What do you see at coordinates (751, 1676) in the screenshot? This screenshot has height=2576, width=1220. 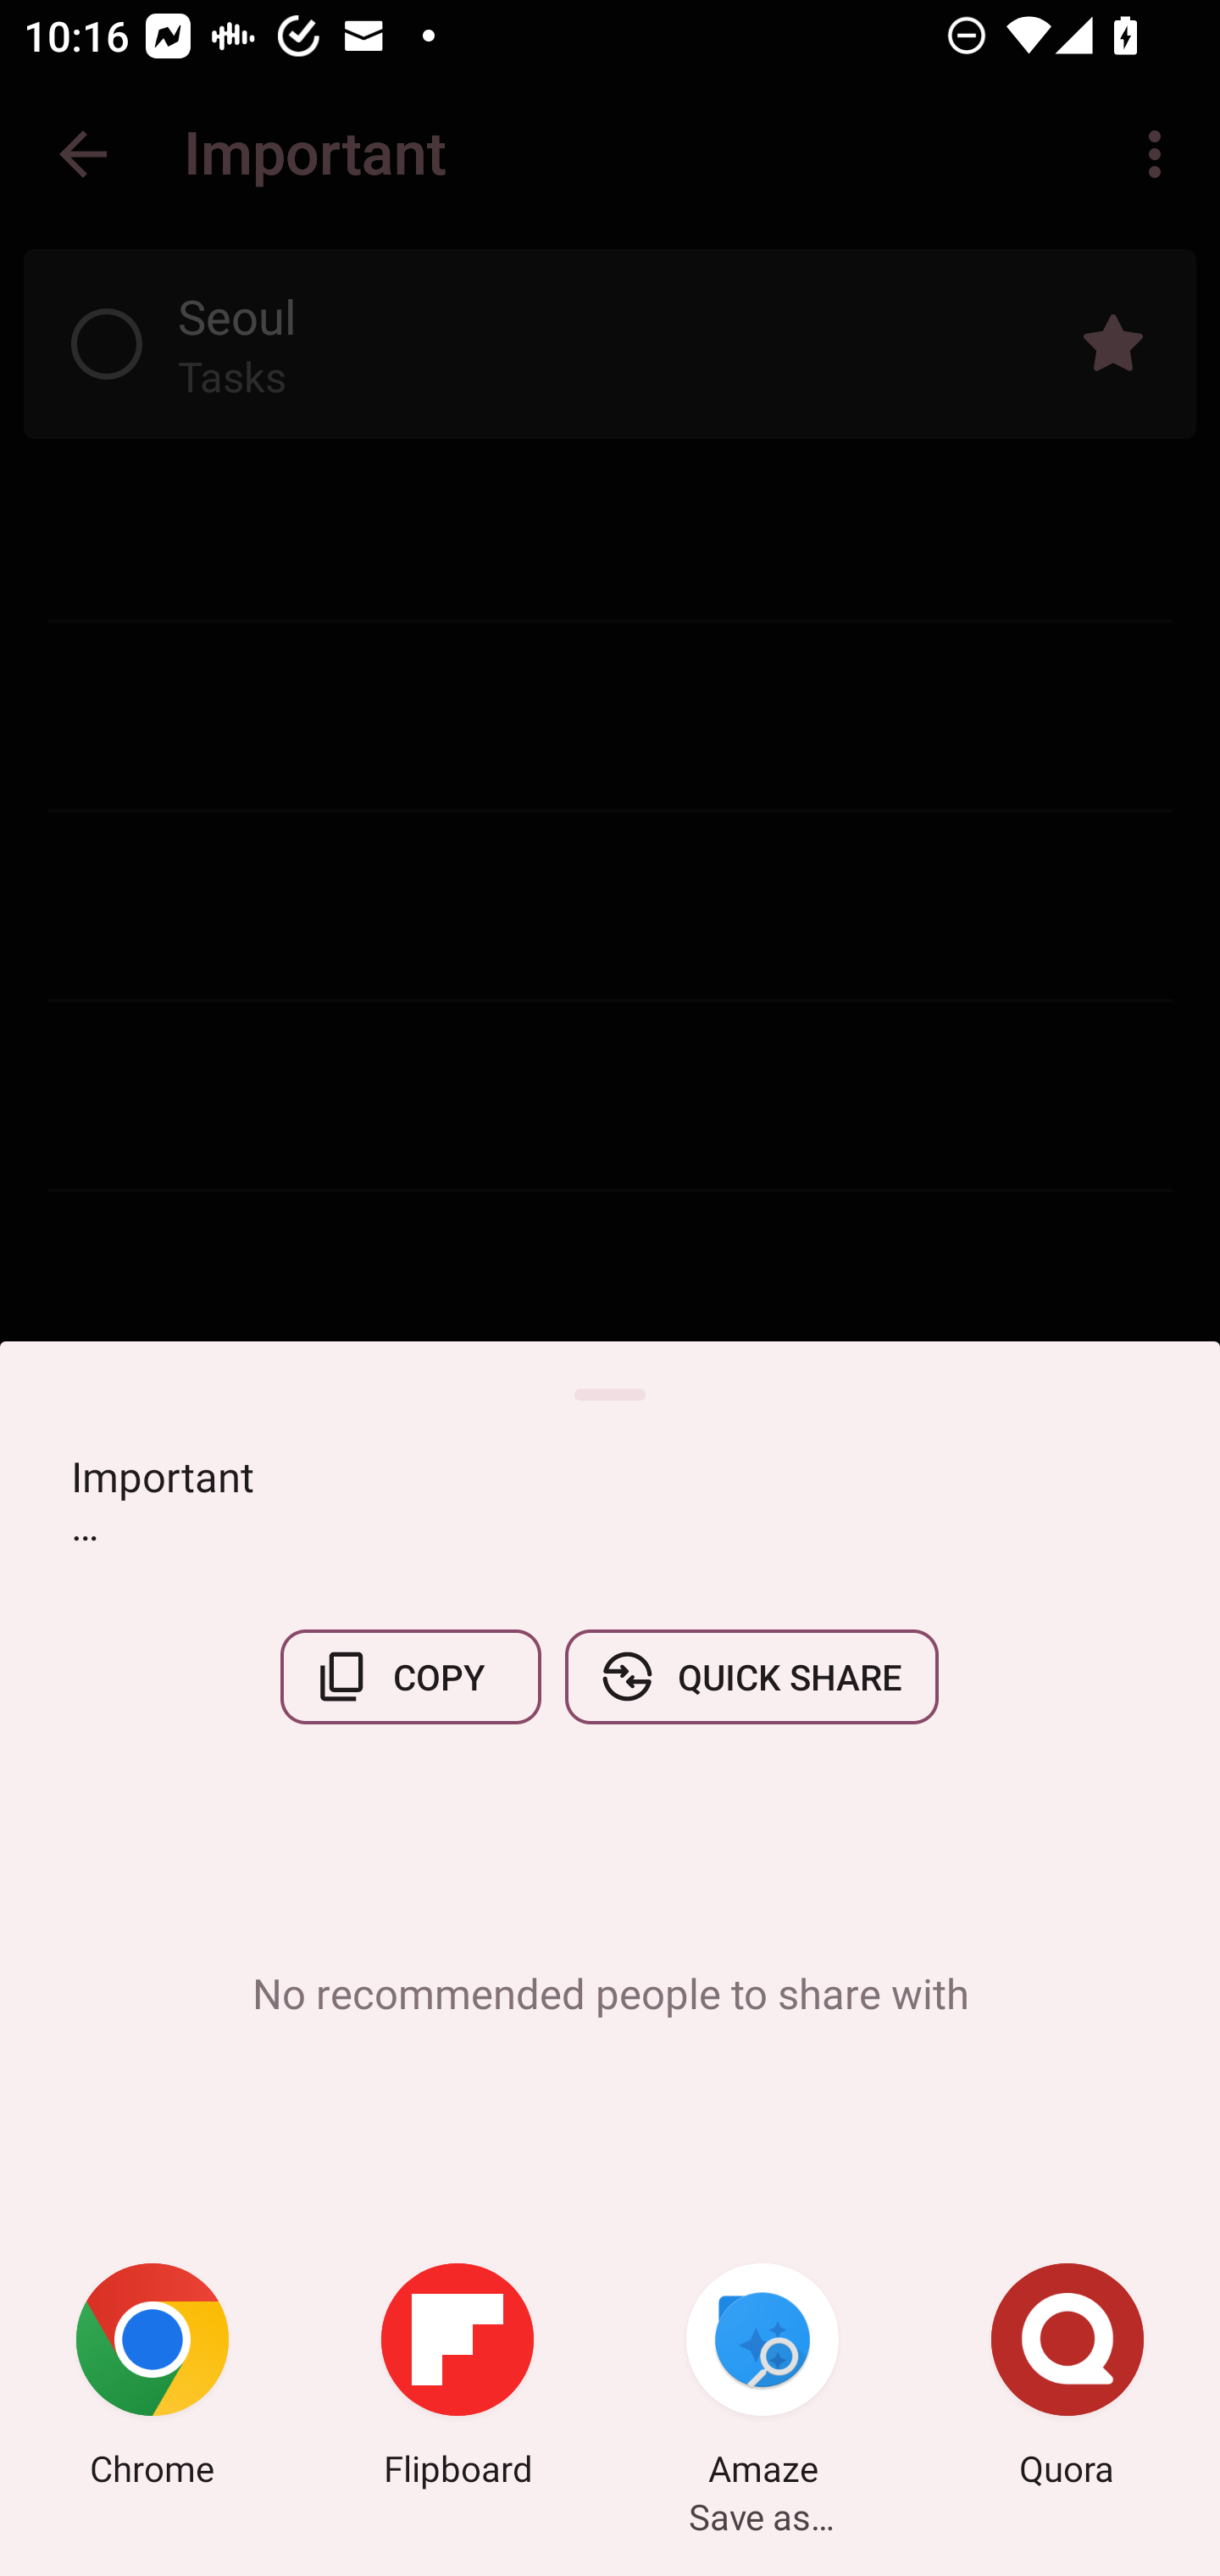 I see `QUICK SHARE` at bounding box center [751, 1676].